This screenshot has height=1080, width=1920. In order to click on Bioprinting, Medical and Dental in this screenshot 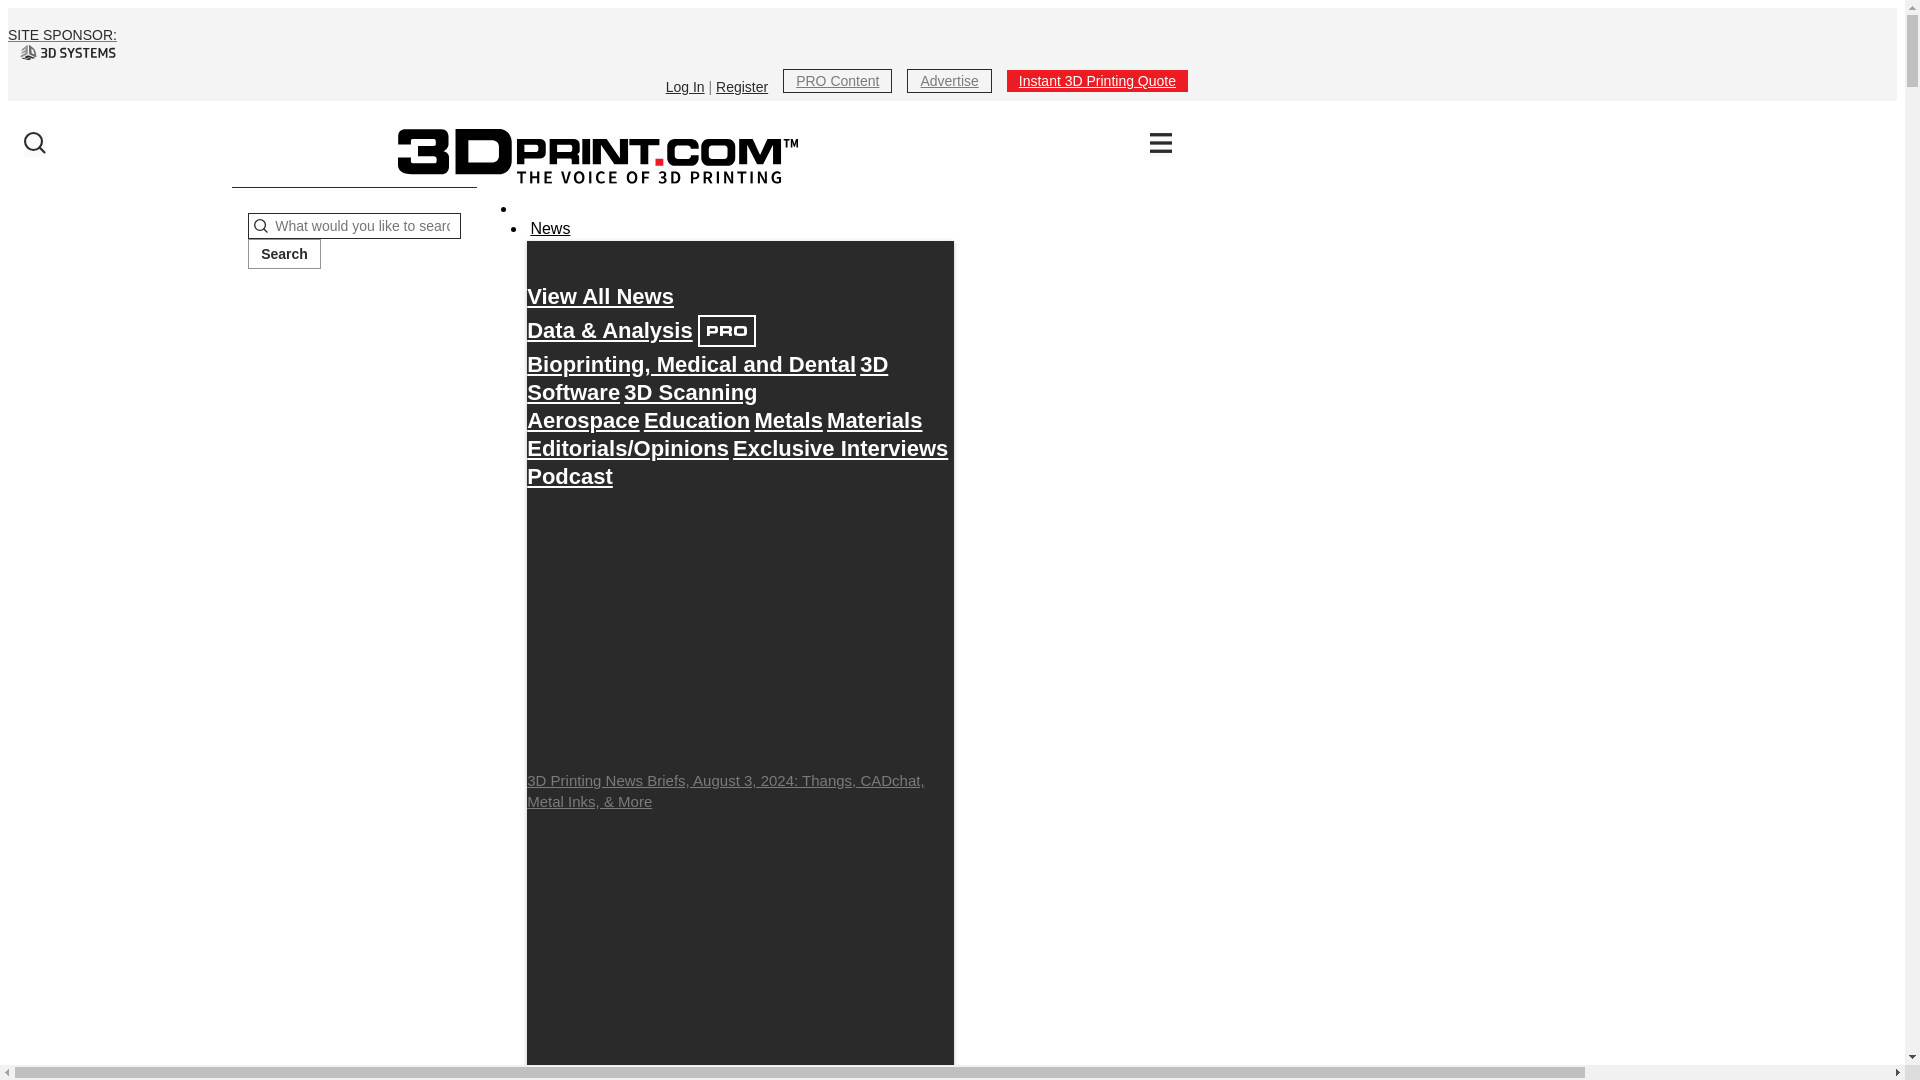, I will do `click(691, 364)`.